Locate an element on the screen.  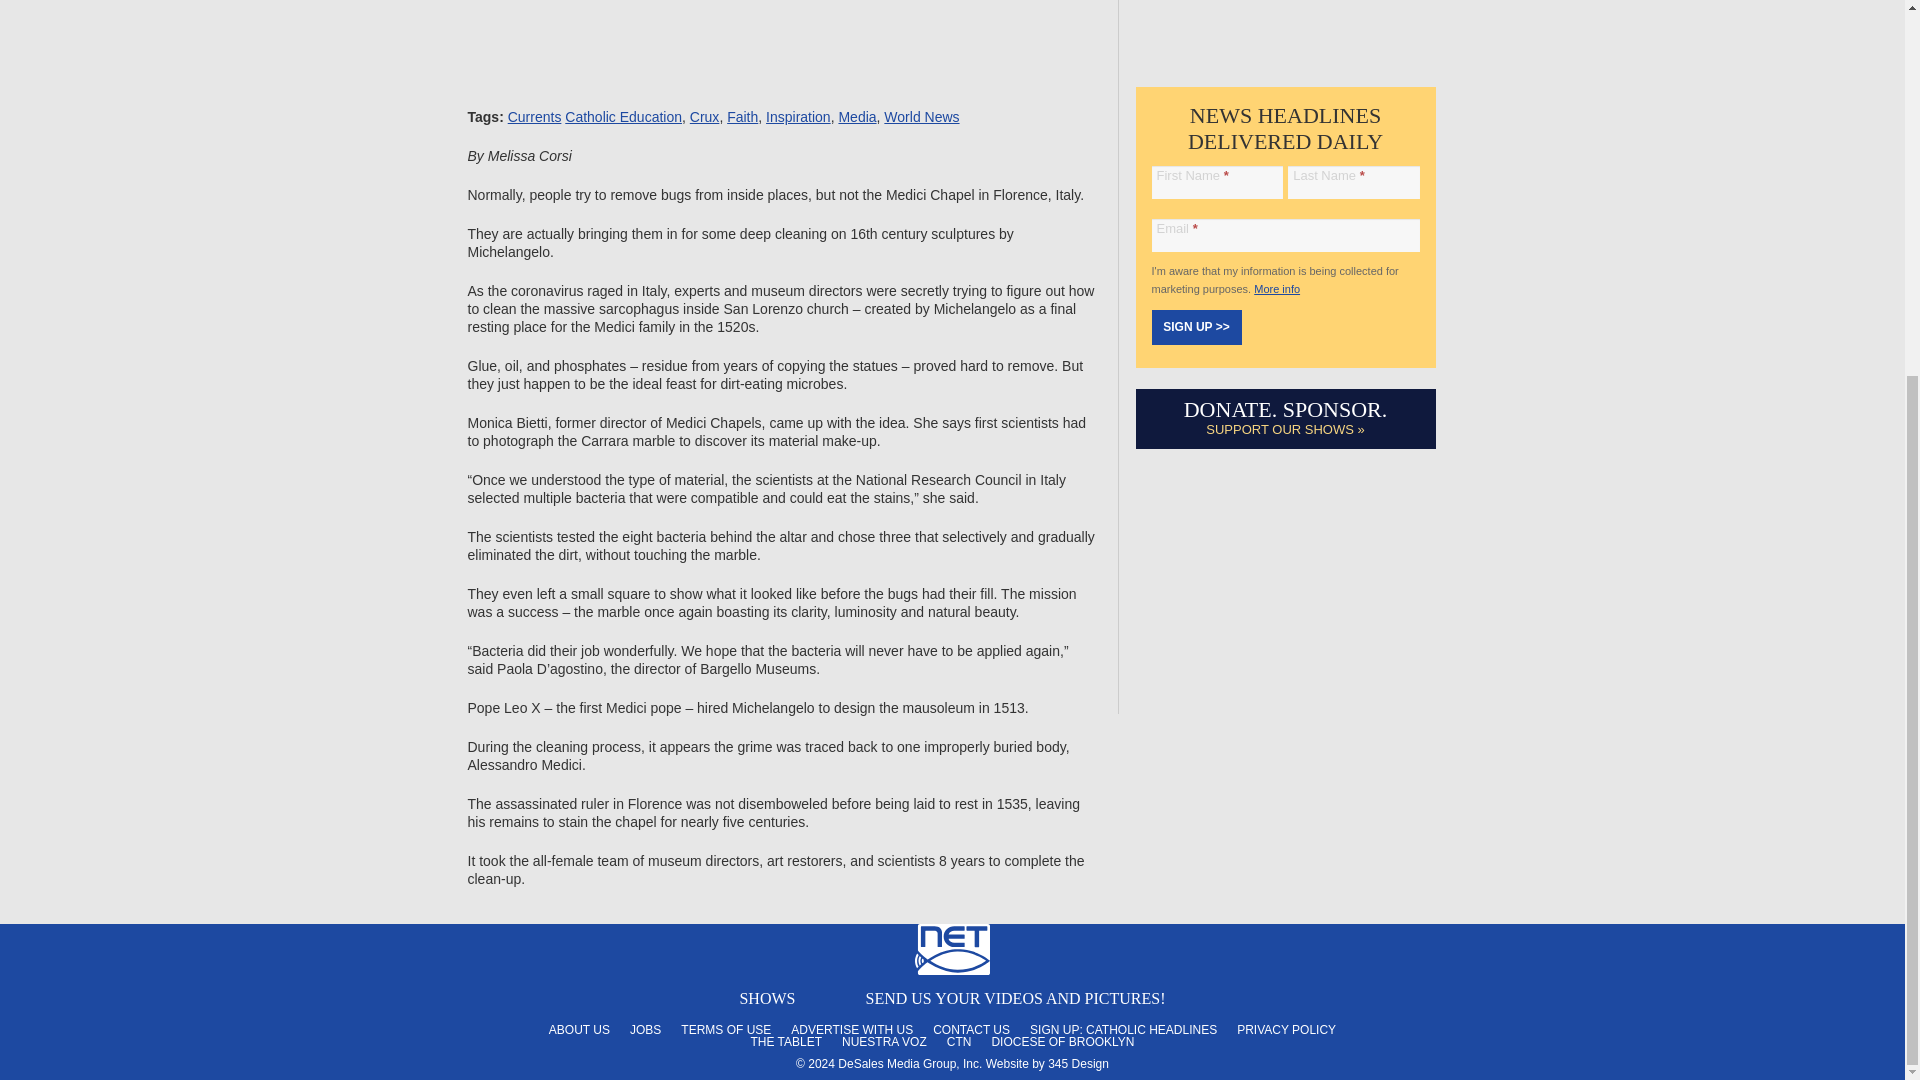
Inspiration is located at coordinates (798, 117).